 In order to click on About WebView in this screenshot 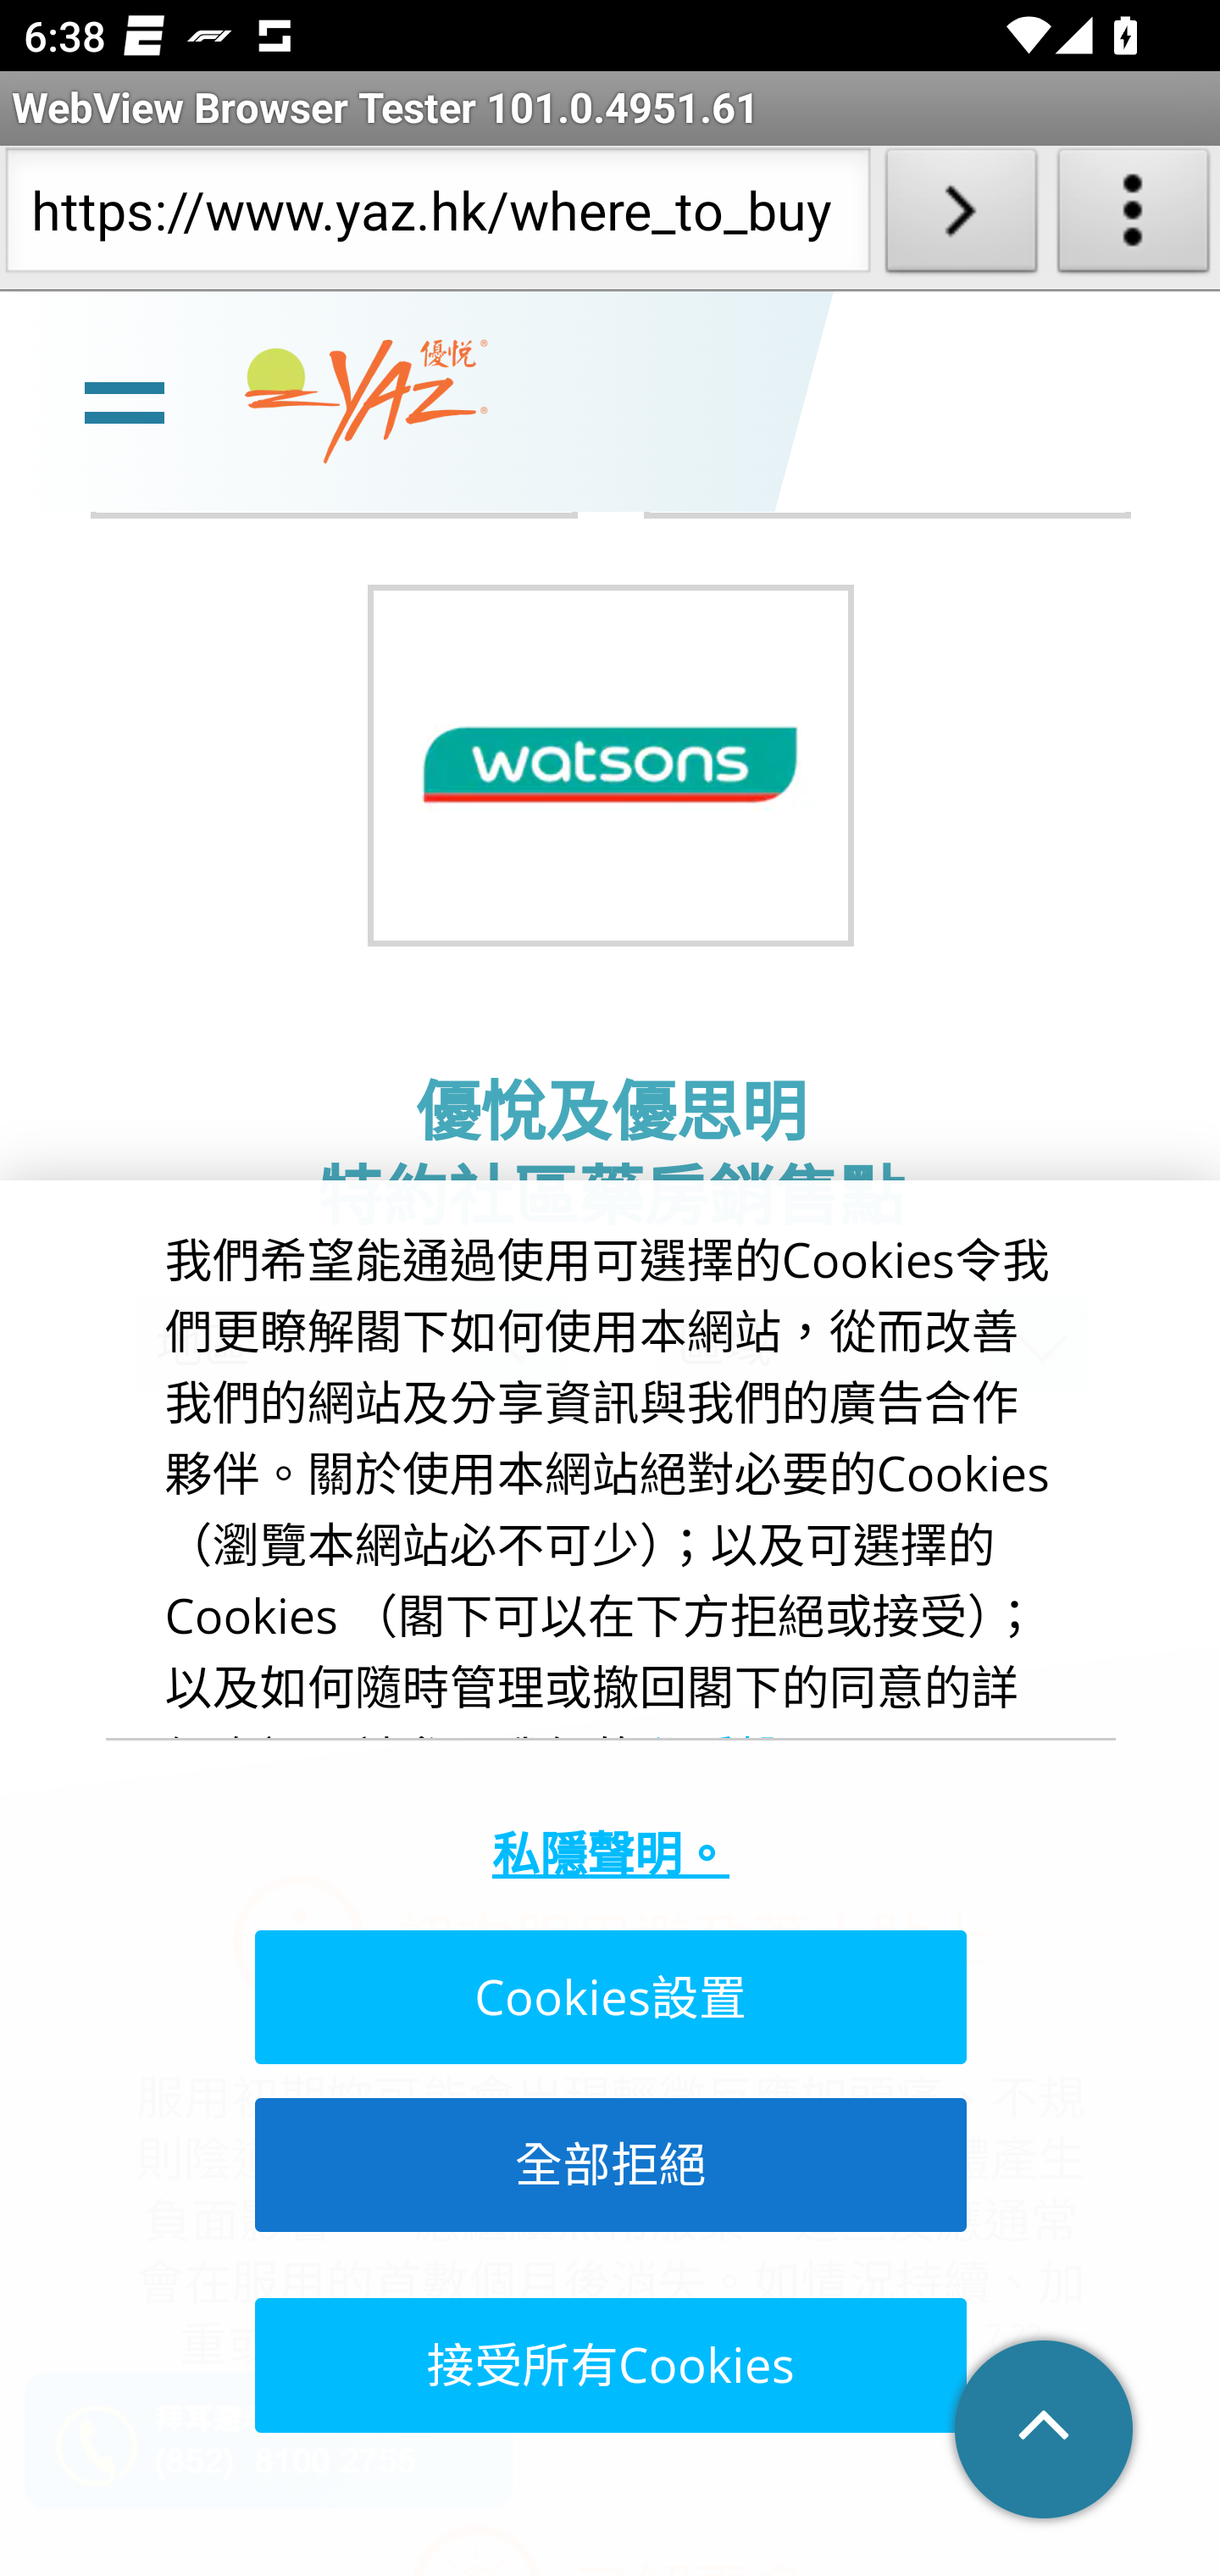, I will do `click(1134, 217)`.